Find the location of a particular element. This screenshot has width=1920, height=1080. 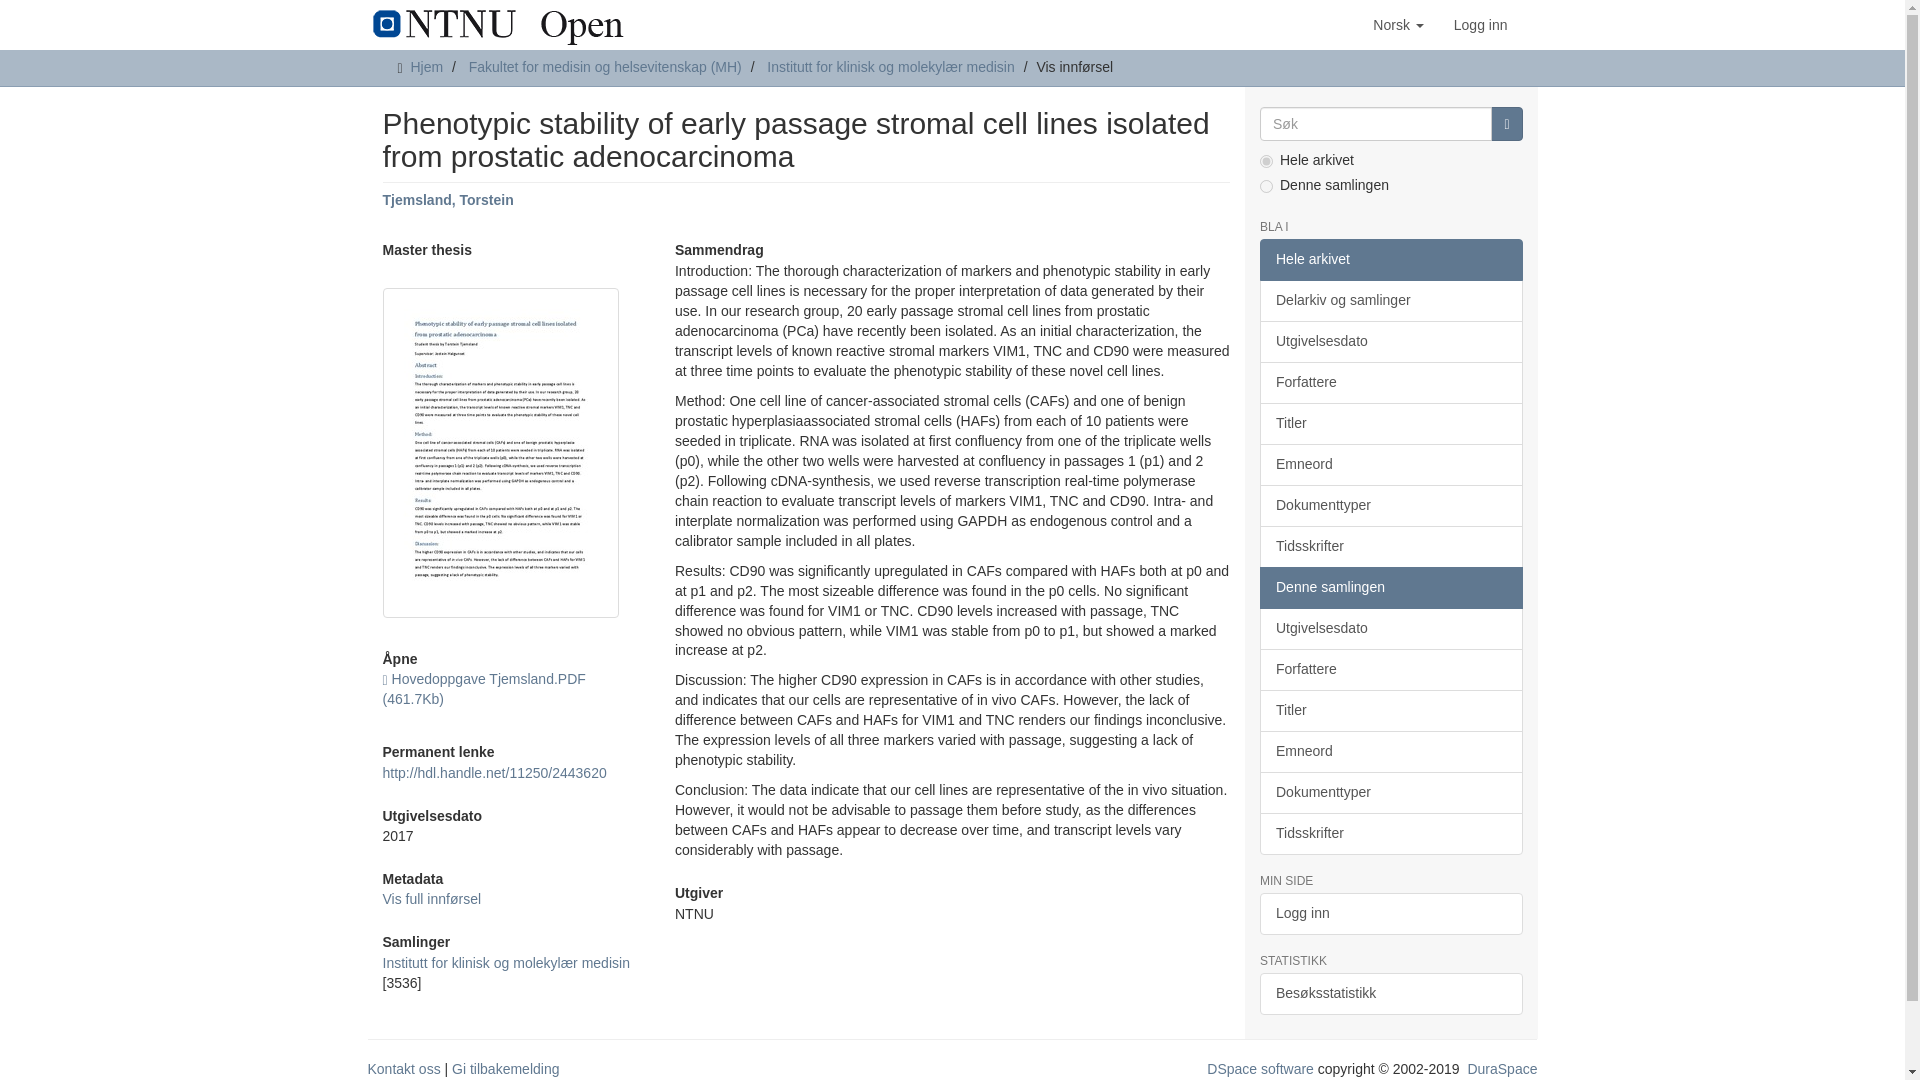

Hele arkivet is located at coordinates (1390, 259).